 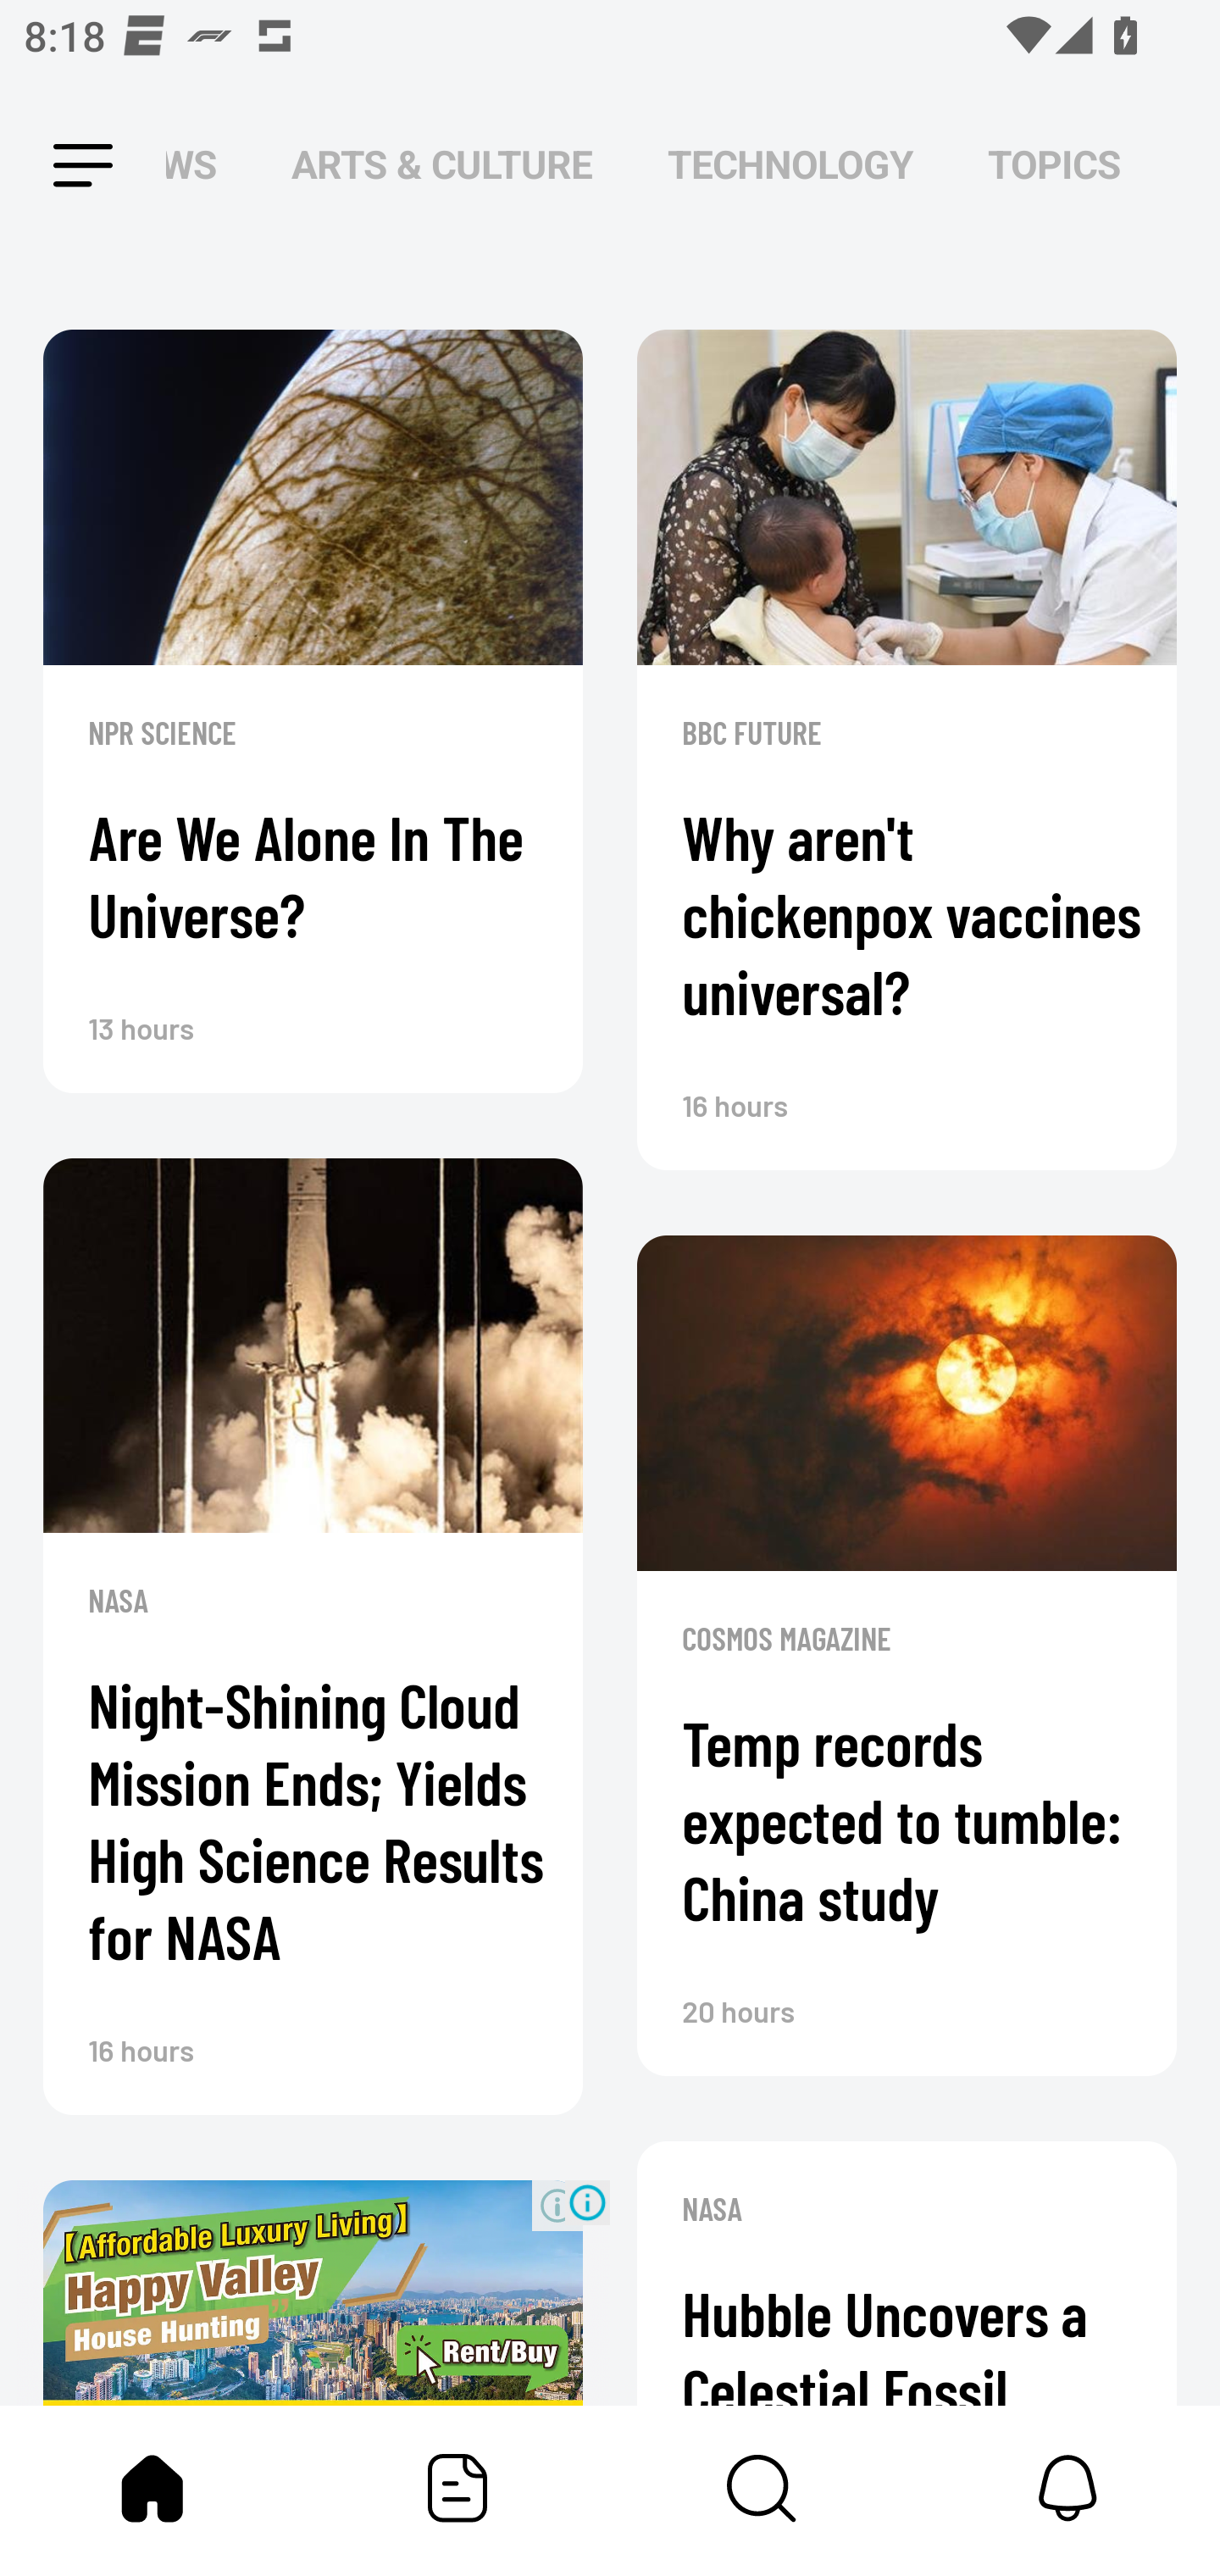 What do you see at coordinates (1054, 166) in the screenshot?
I see `TOPICS` at bounding box center [1054, 166].